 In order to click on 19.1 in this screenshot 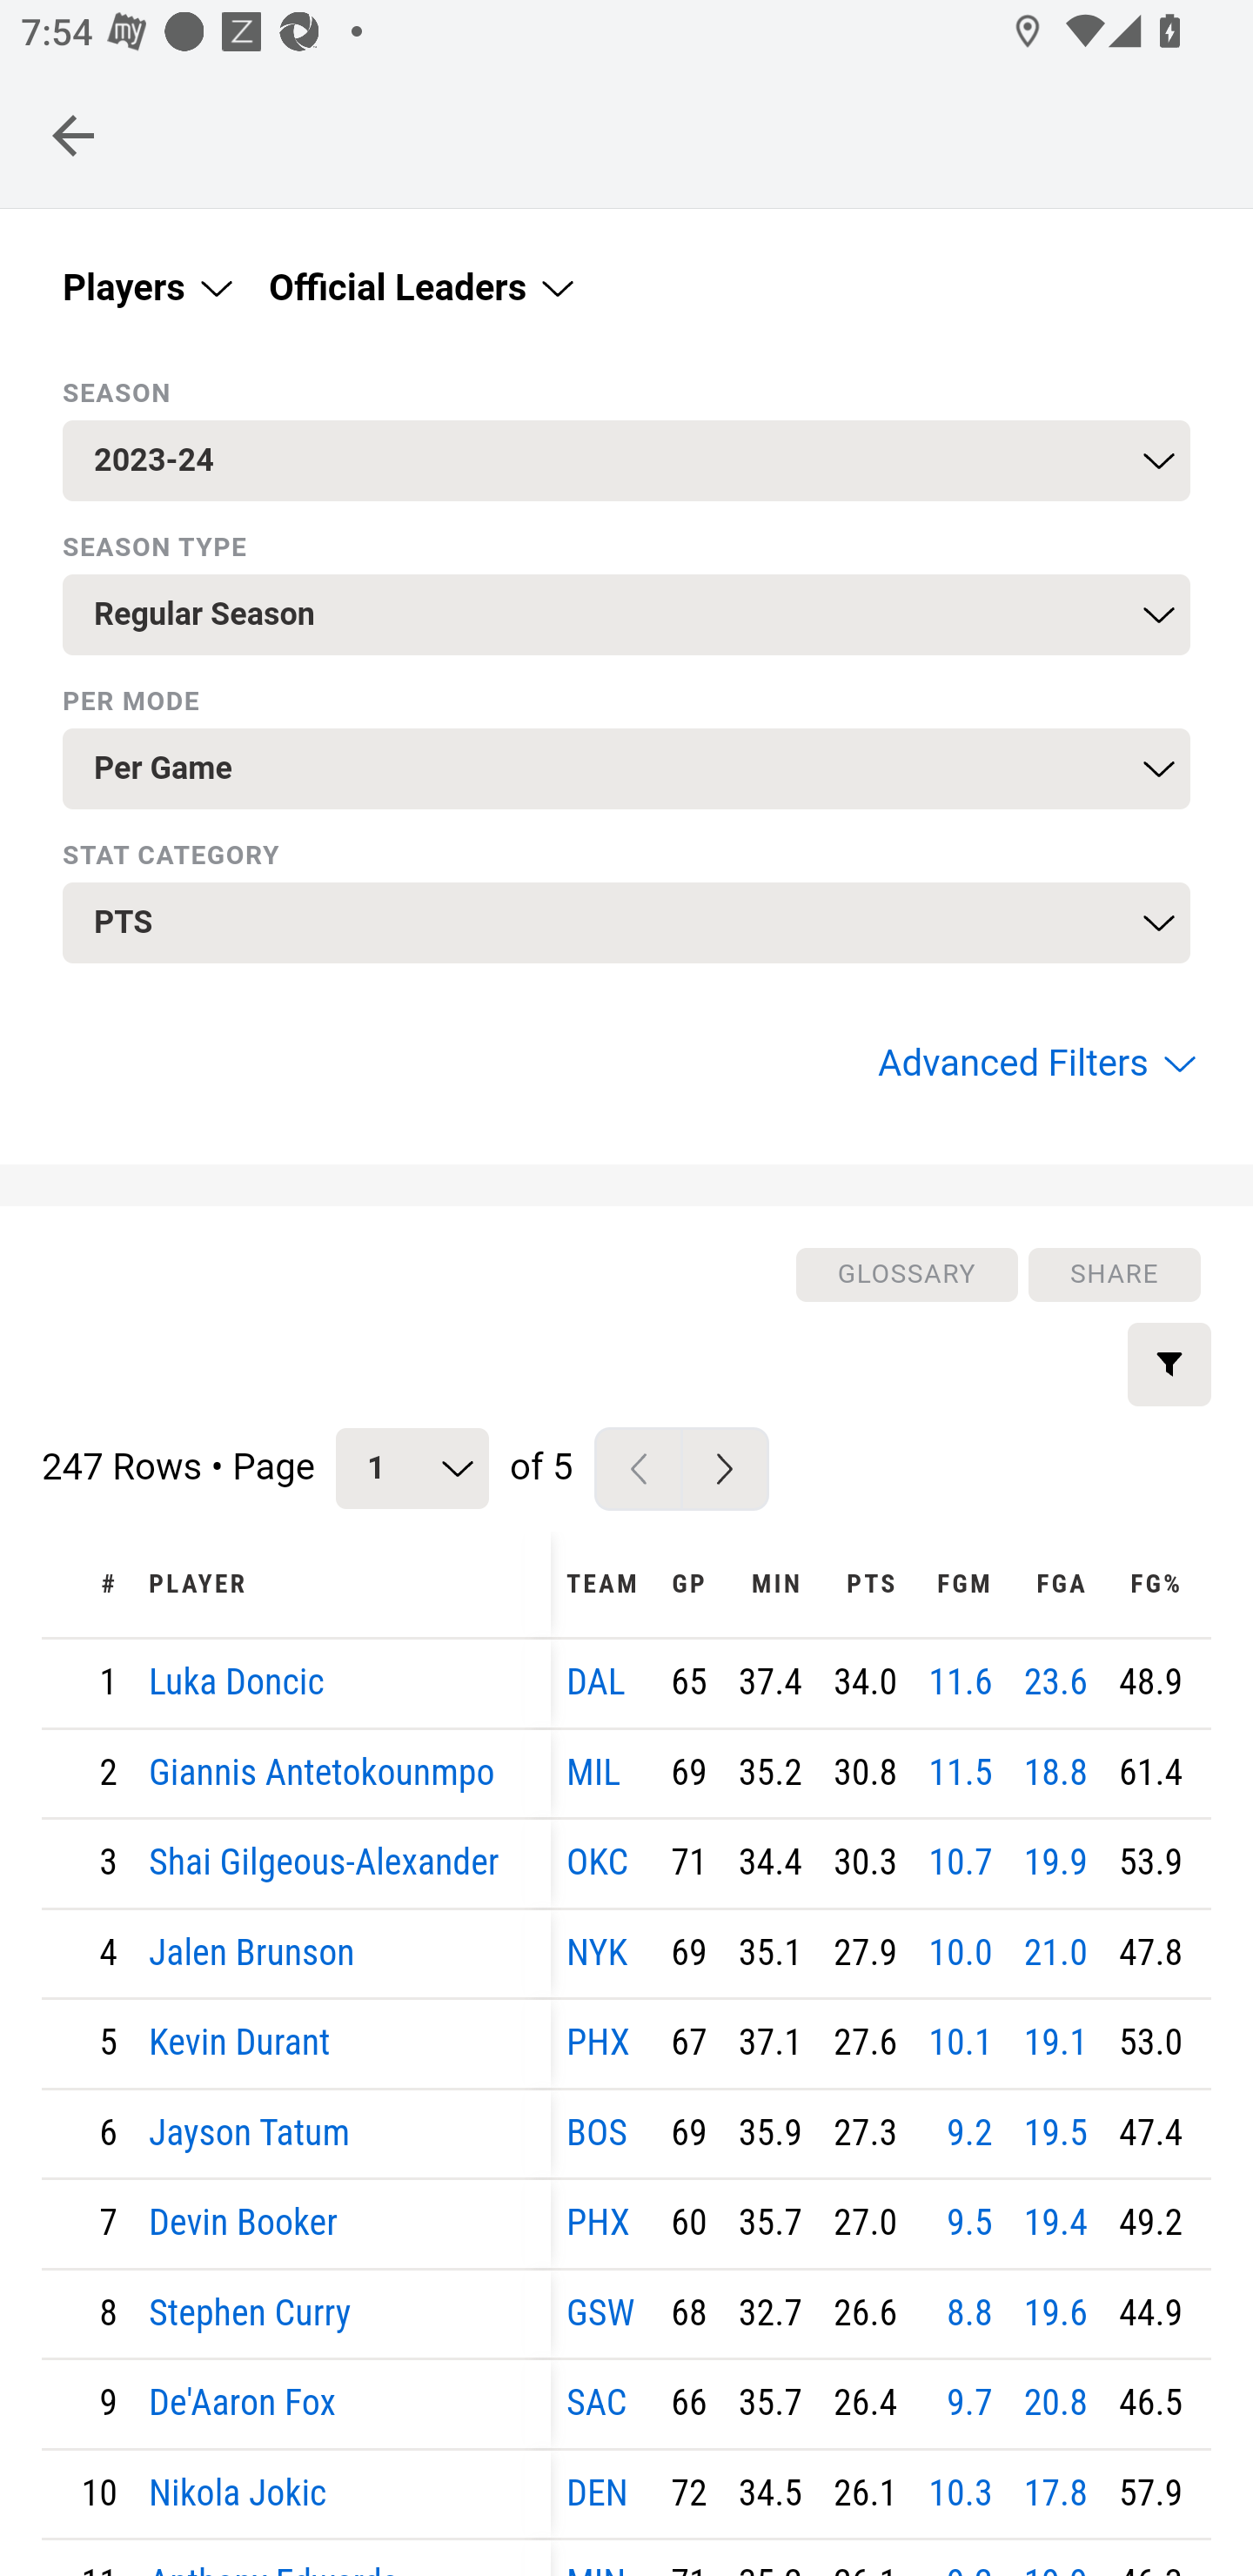, I will do `click(1056, 2042)`.